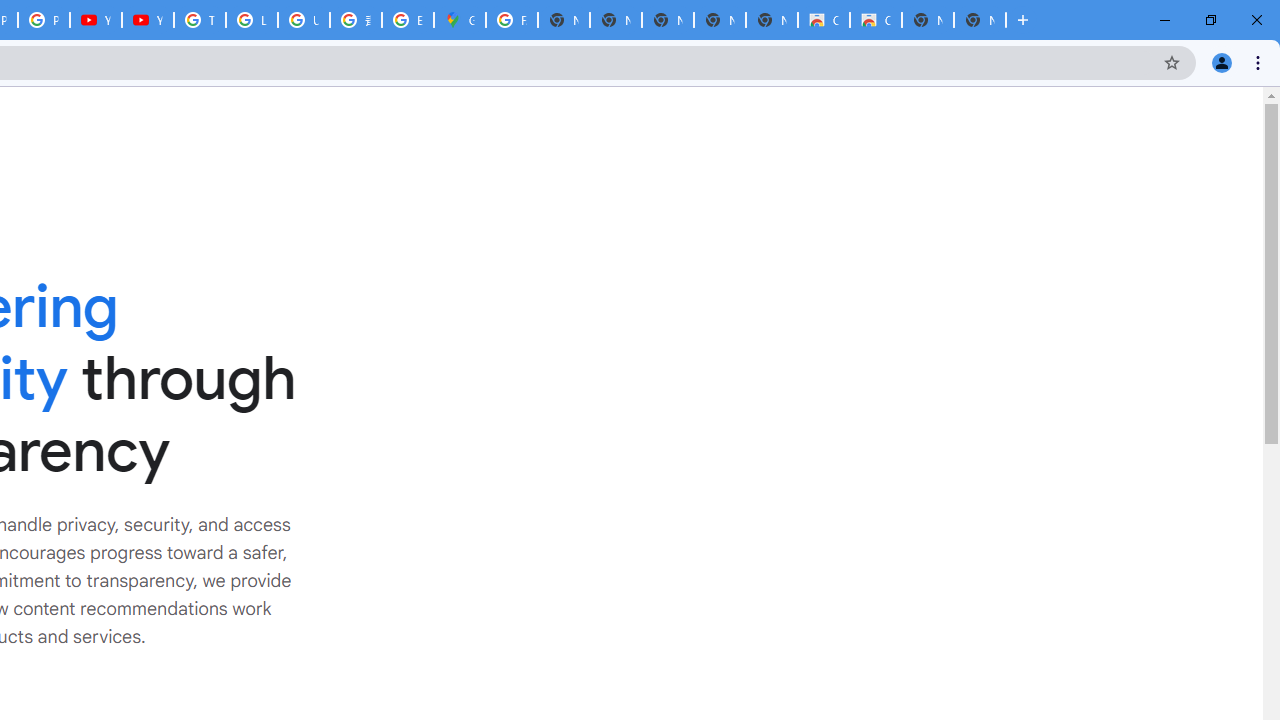 The height and width of the screenshot is (720, 1280). What do you see at coordinates (96, 20) in the screenshot?
I see `YouTube` at bounding box center [96, 20].